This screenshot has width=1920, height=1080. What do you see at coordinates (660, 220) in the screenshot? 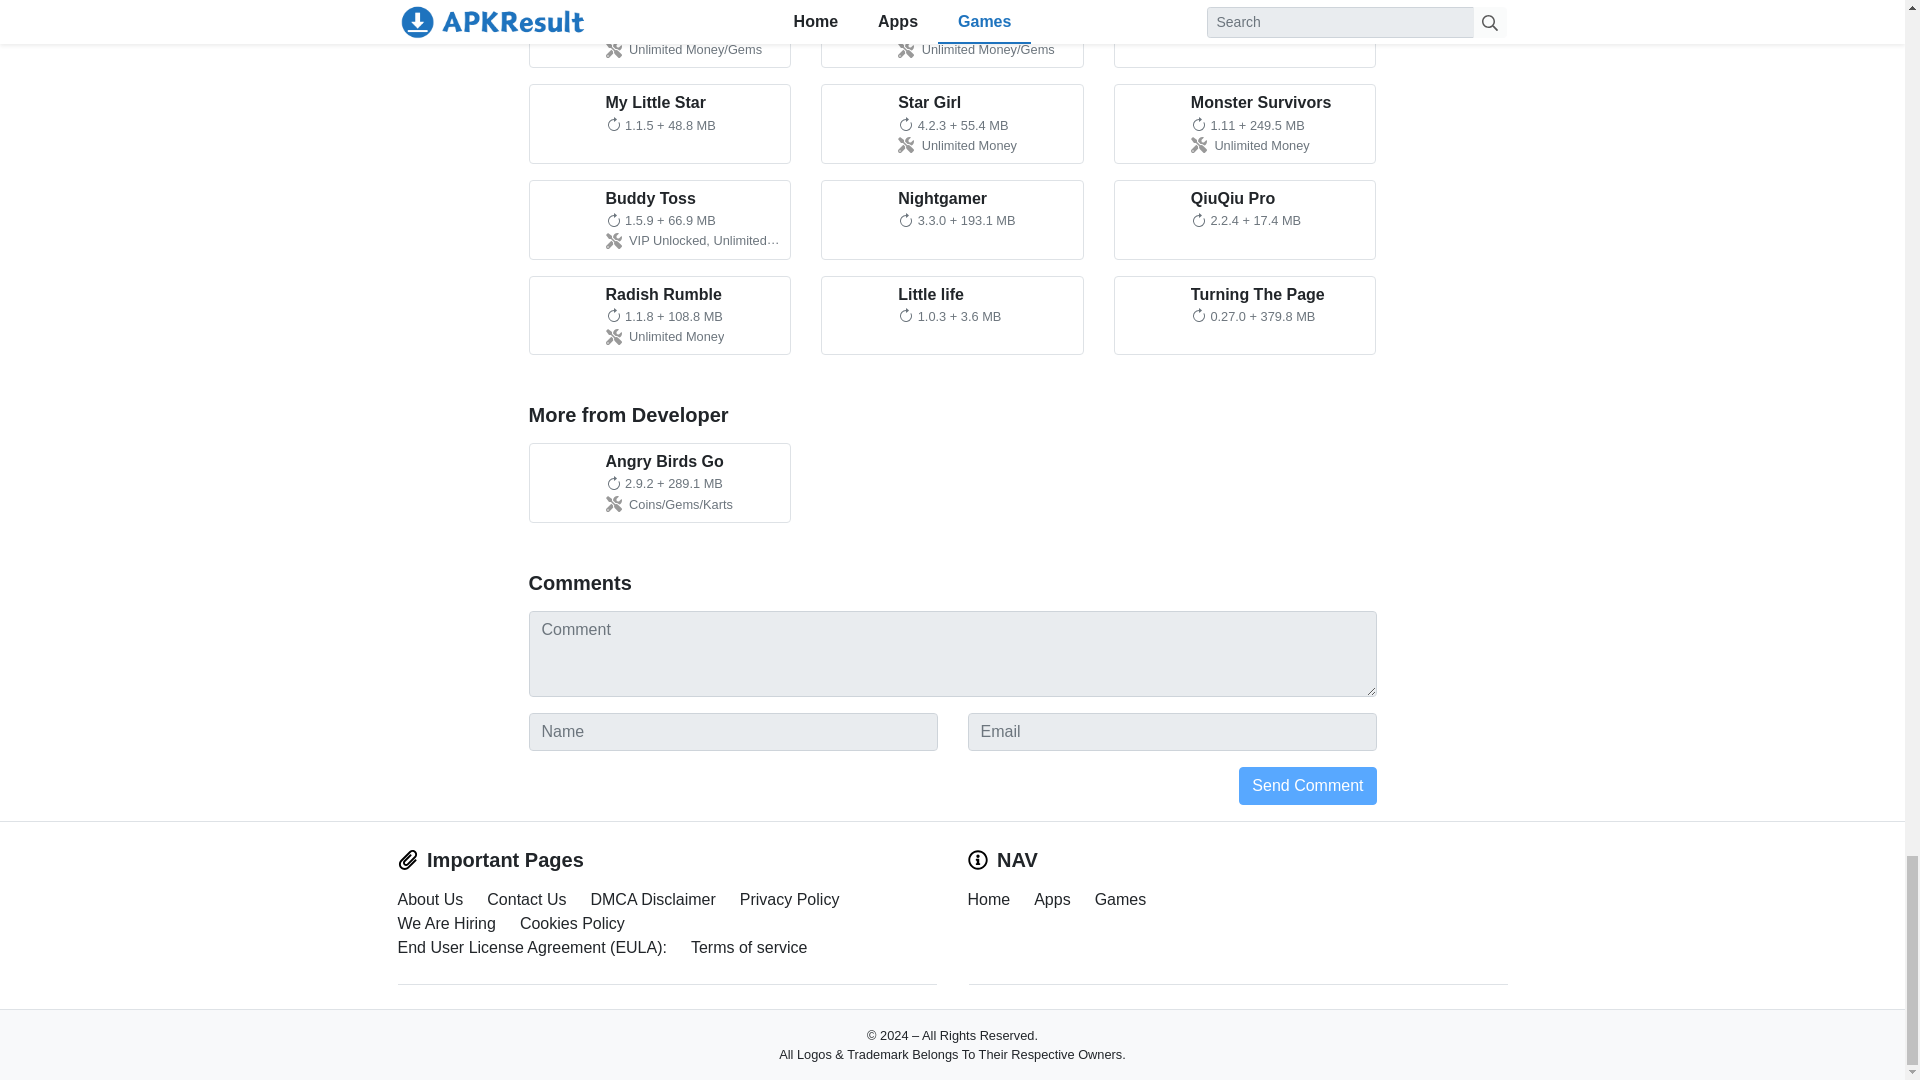
I see `Array` at bounding box center [660, 220].